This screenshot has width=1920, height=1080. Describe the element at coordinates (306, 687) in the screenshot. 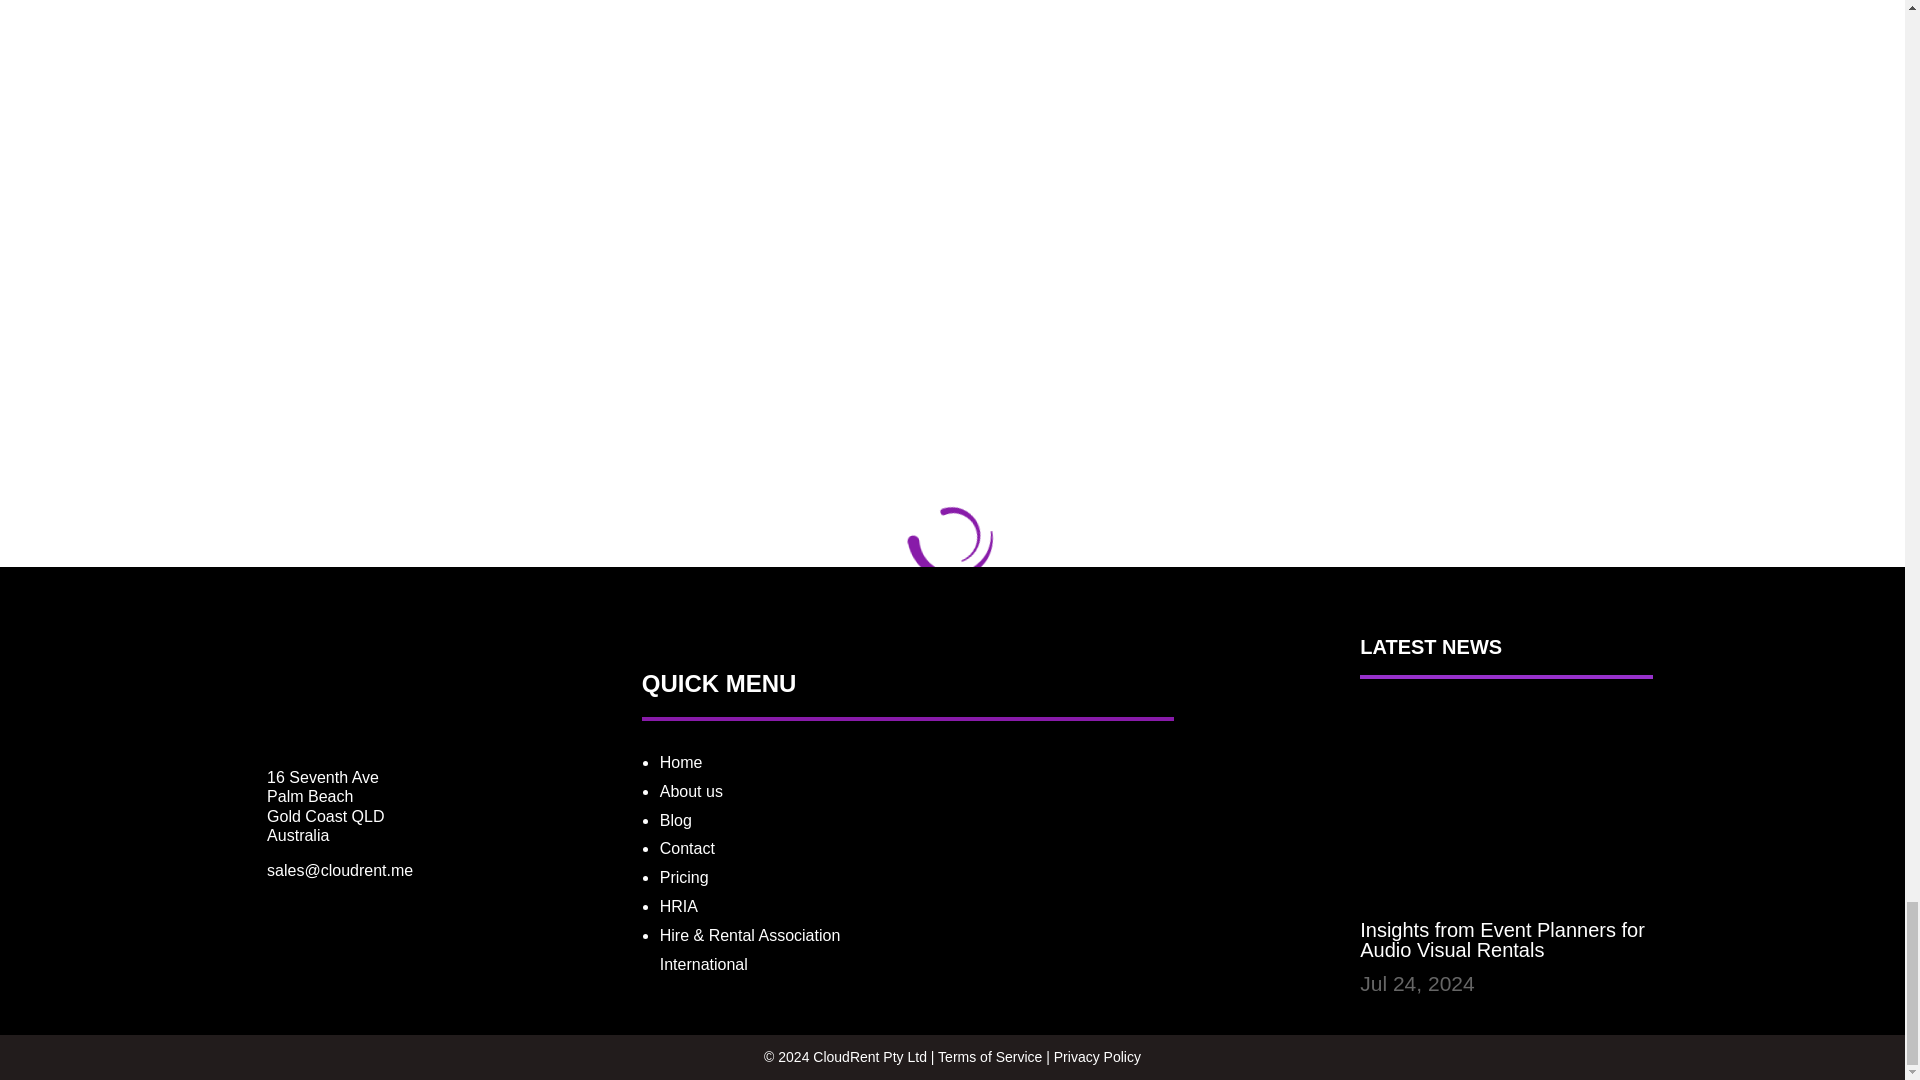

I see `CloudRent Logo` at that location.